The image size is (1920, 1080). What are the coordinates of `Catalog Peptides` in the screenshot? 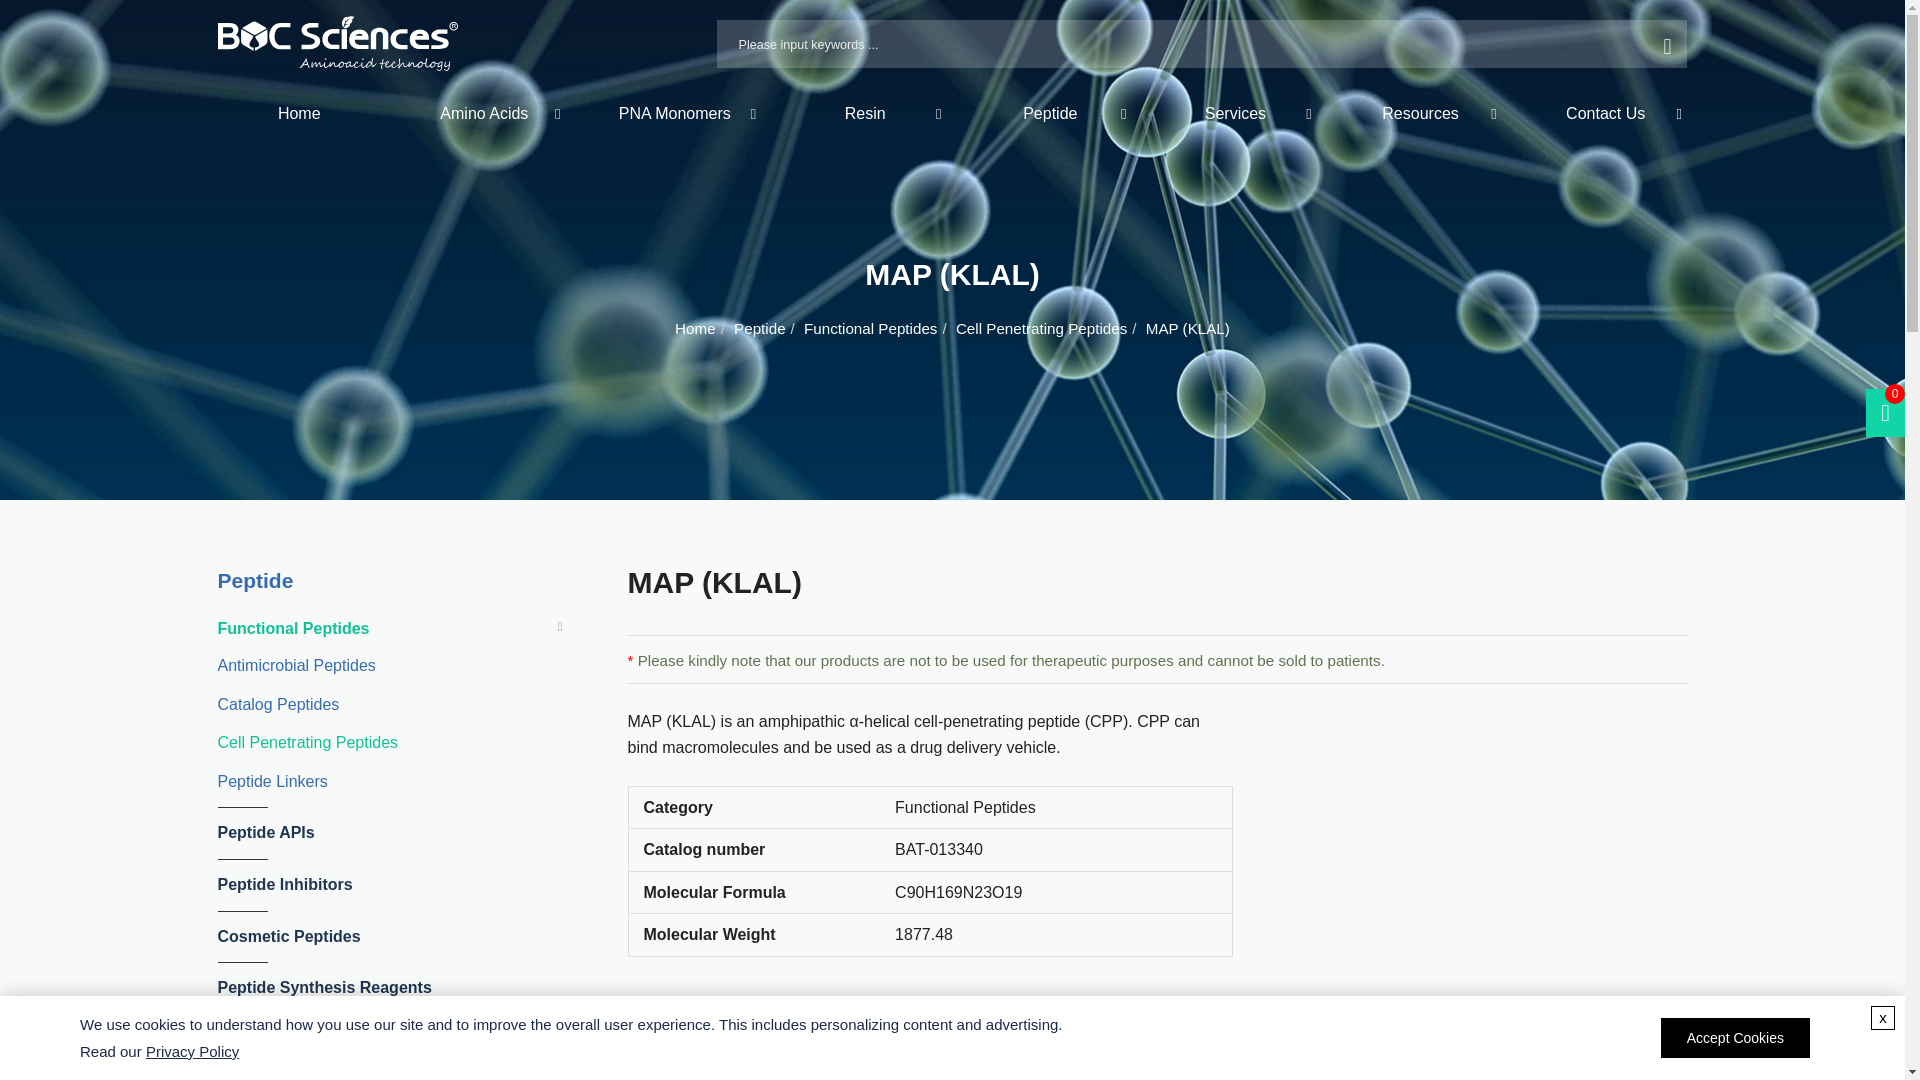 It's located at (364, 705).